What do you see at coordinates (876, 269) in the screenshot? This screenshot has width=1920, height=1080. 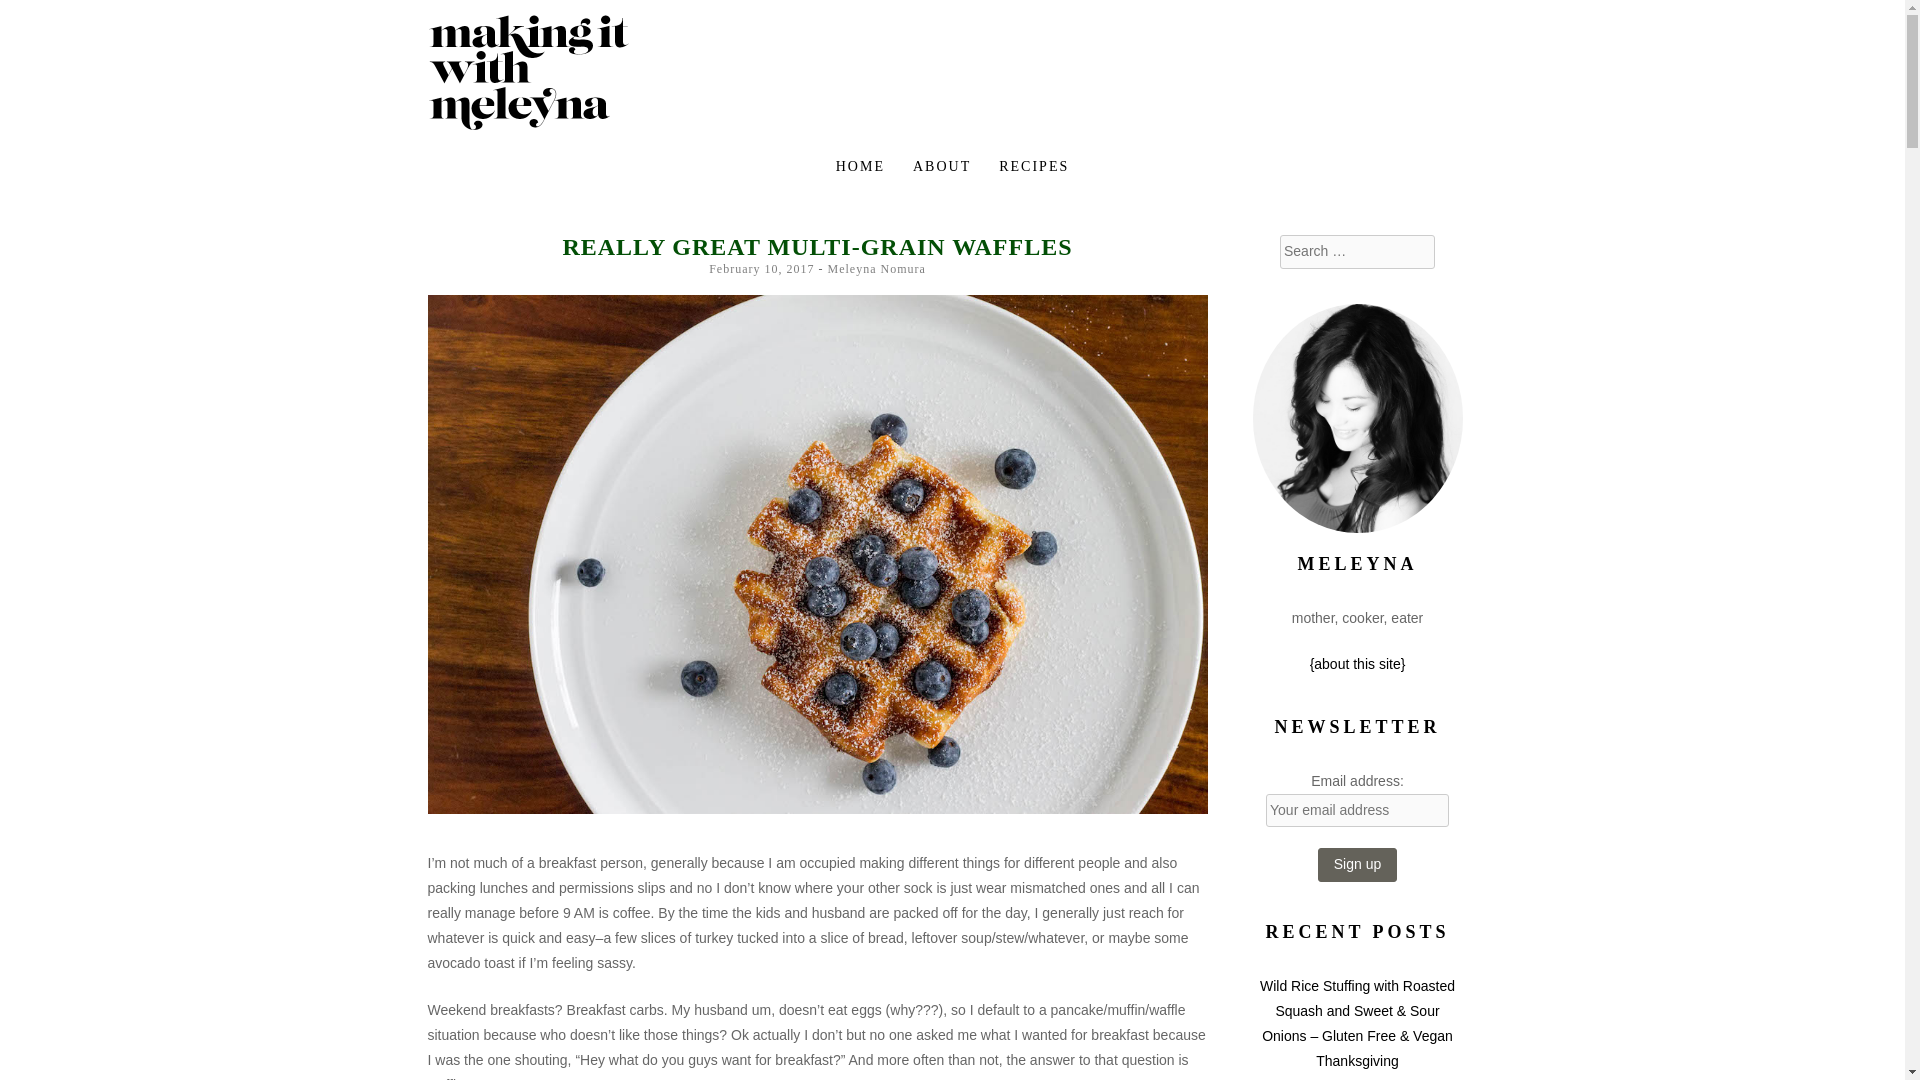 I see `Meleyna Nomura` at bounding box center [876, 269].